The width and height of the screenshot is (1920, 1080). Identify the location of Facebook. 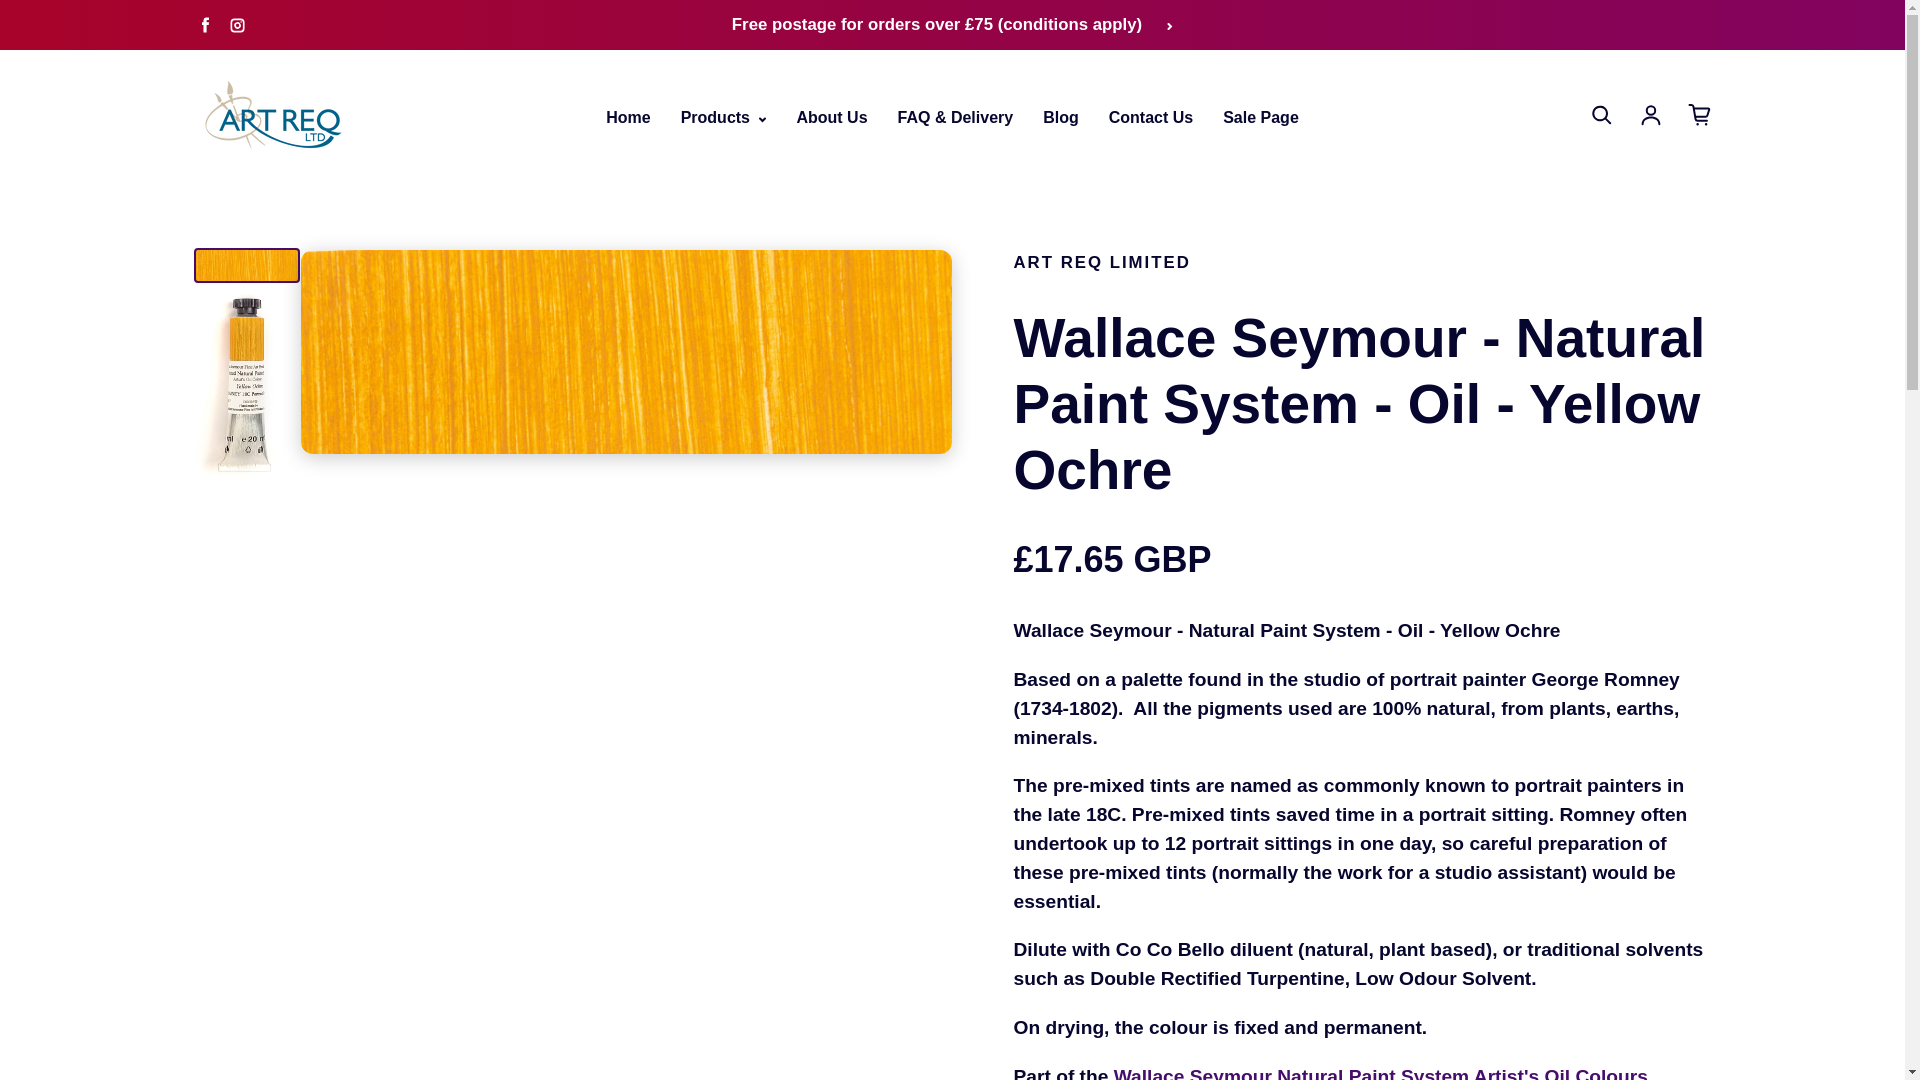
(204, 24).